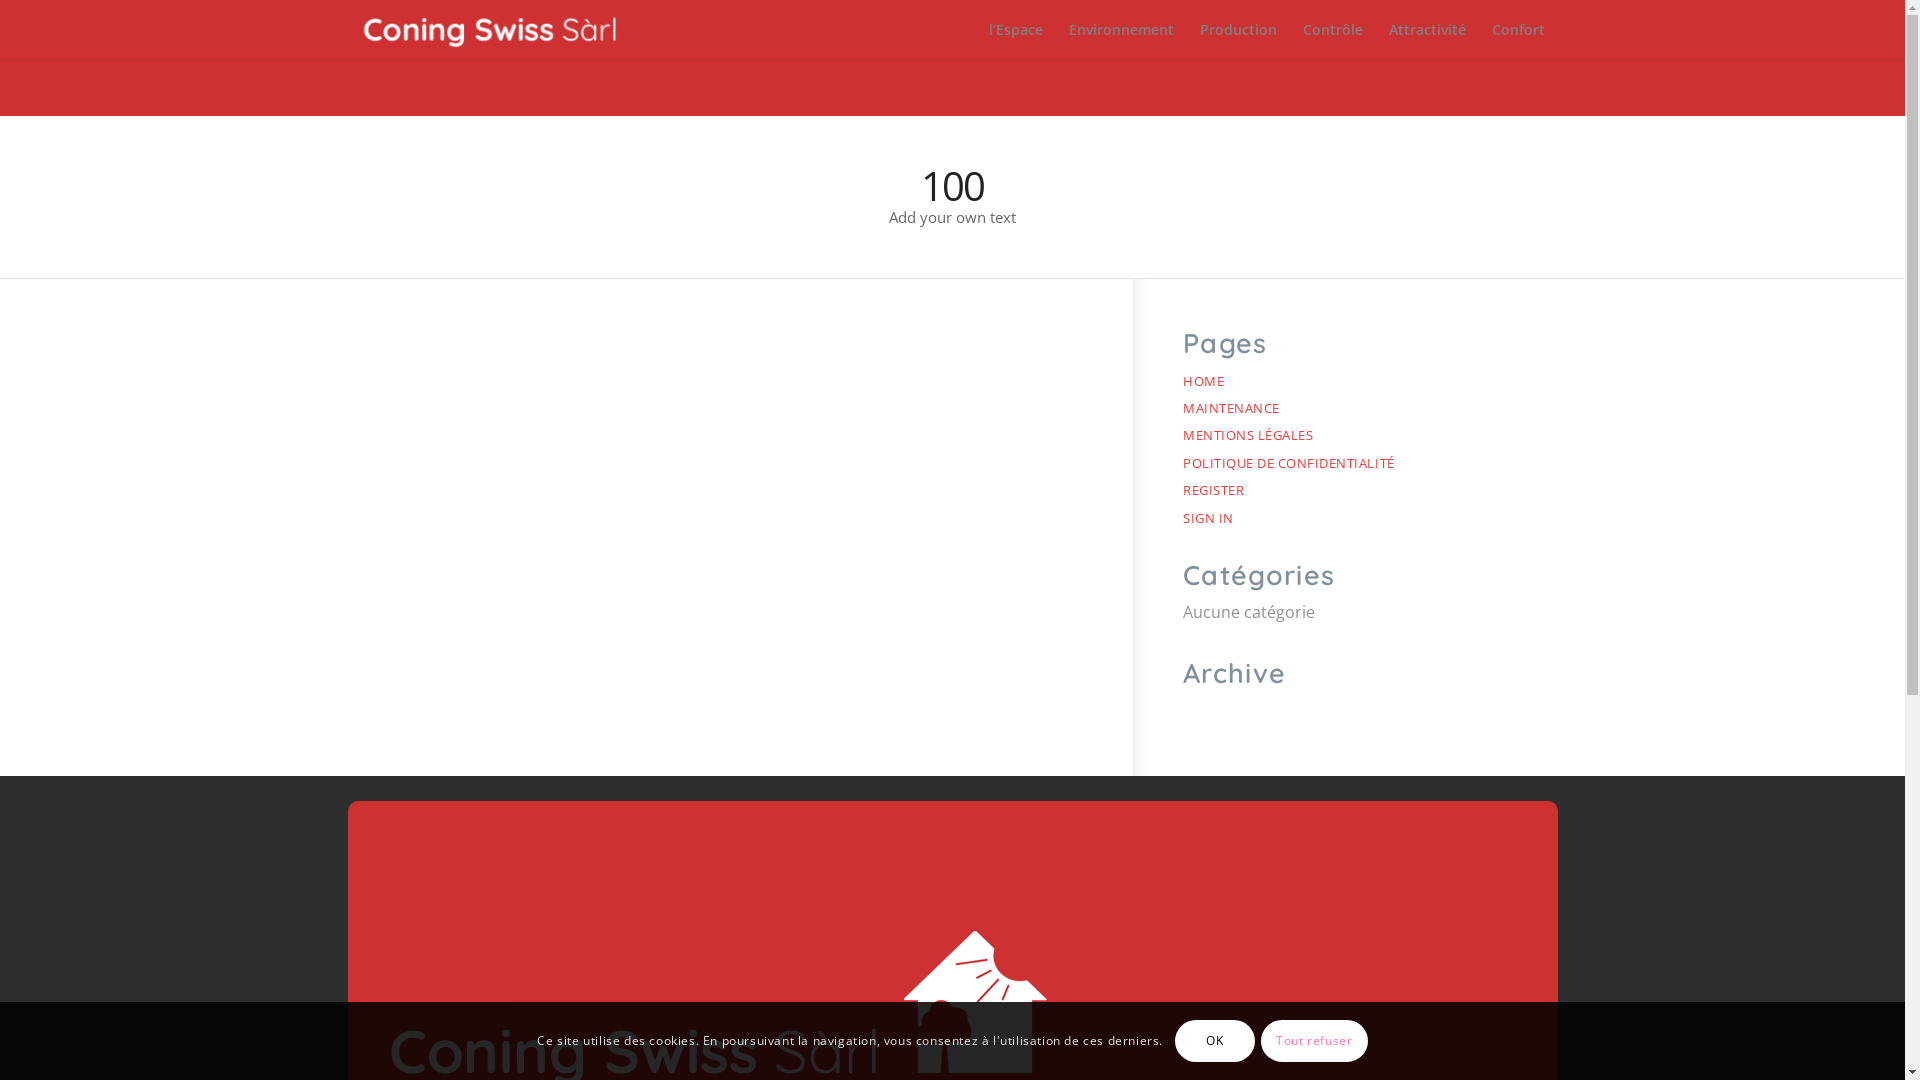 The width and height of the screenshot is (1920, 1080). I want to click on Tout refuser, so click(1314, 1041).